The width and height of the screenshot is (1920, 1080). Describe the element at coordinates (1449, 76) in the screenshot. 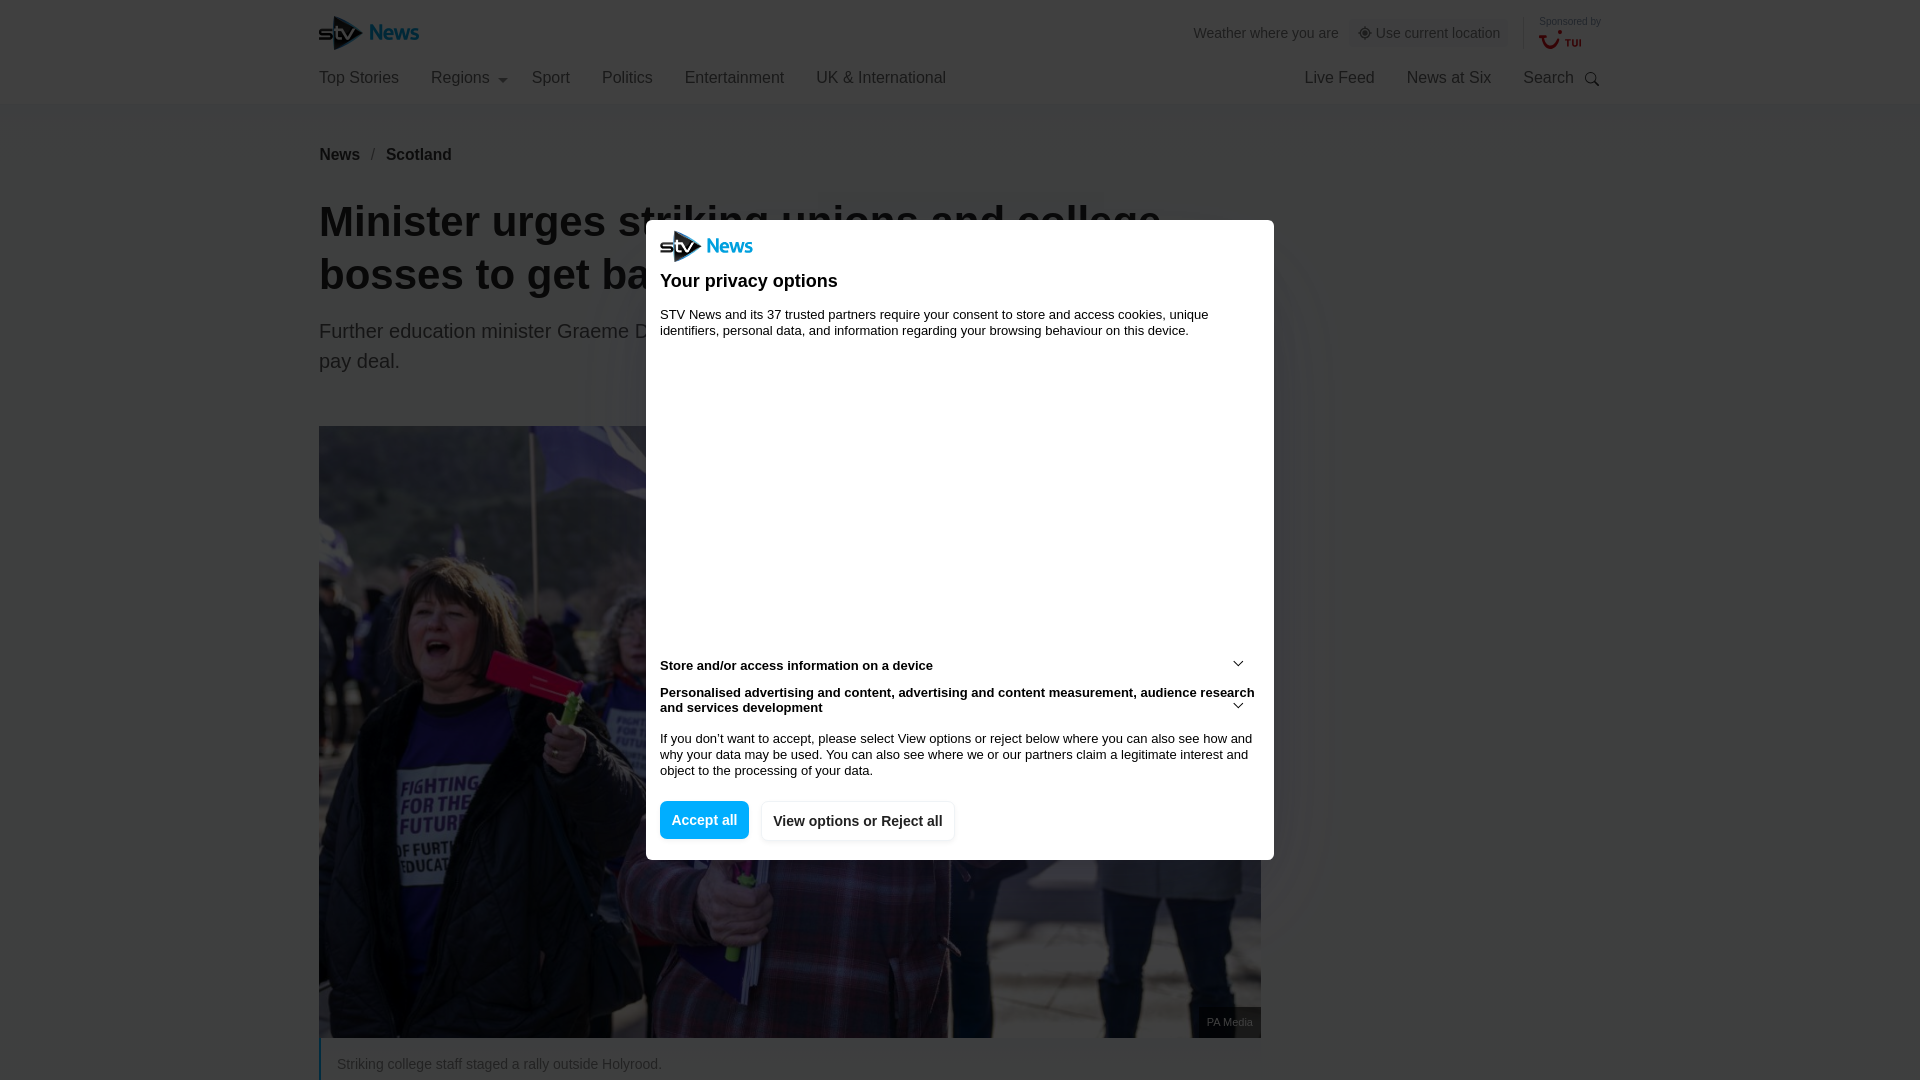

I see `News at Six` at that location.